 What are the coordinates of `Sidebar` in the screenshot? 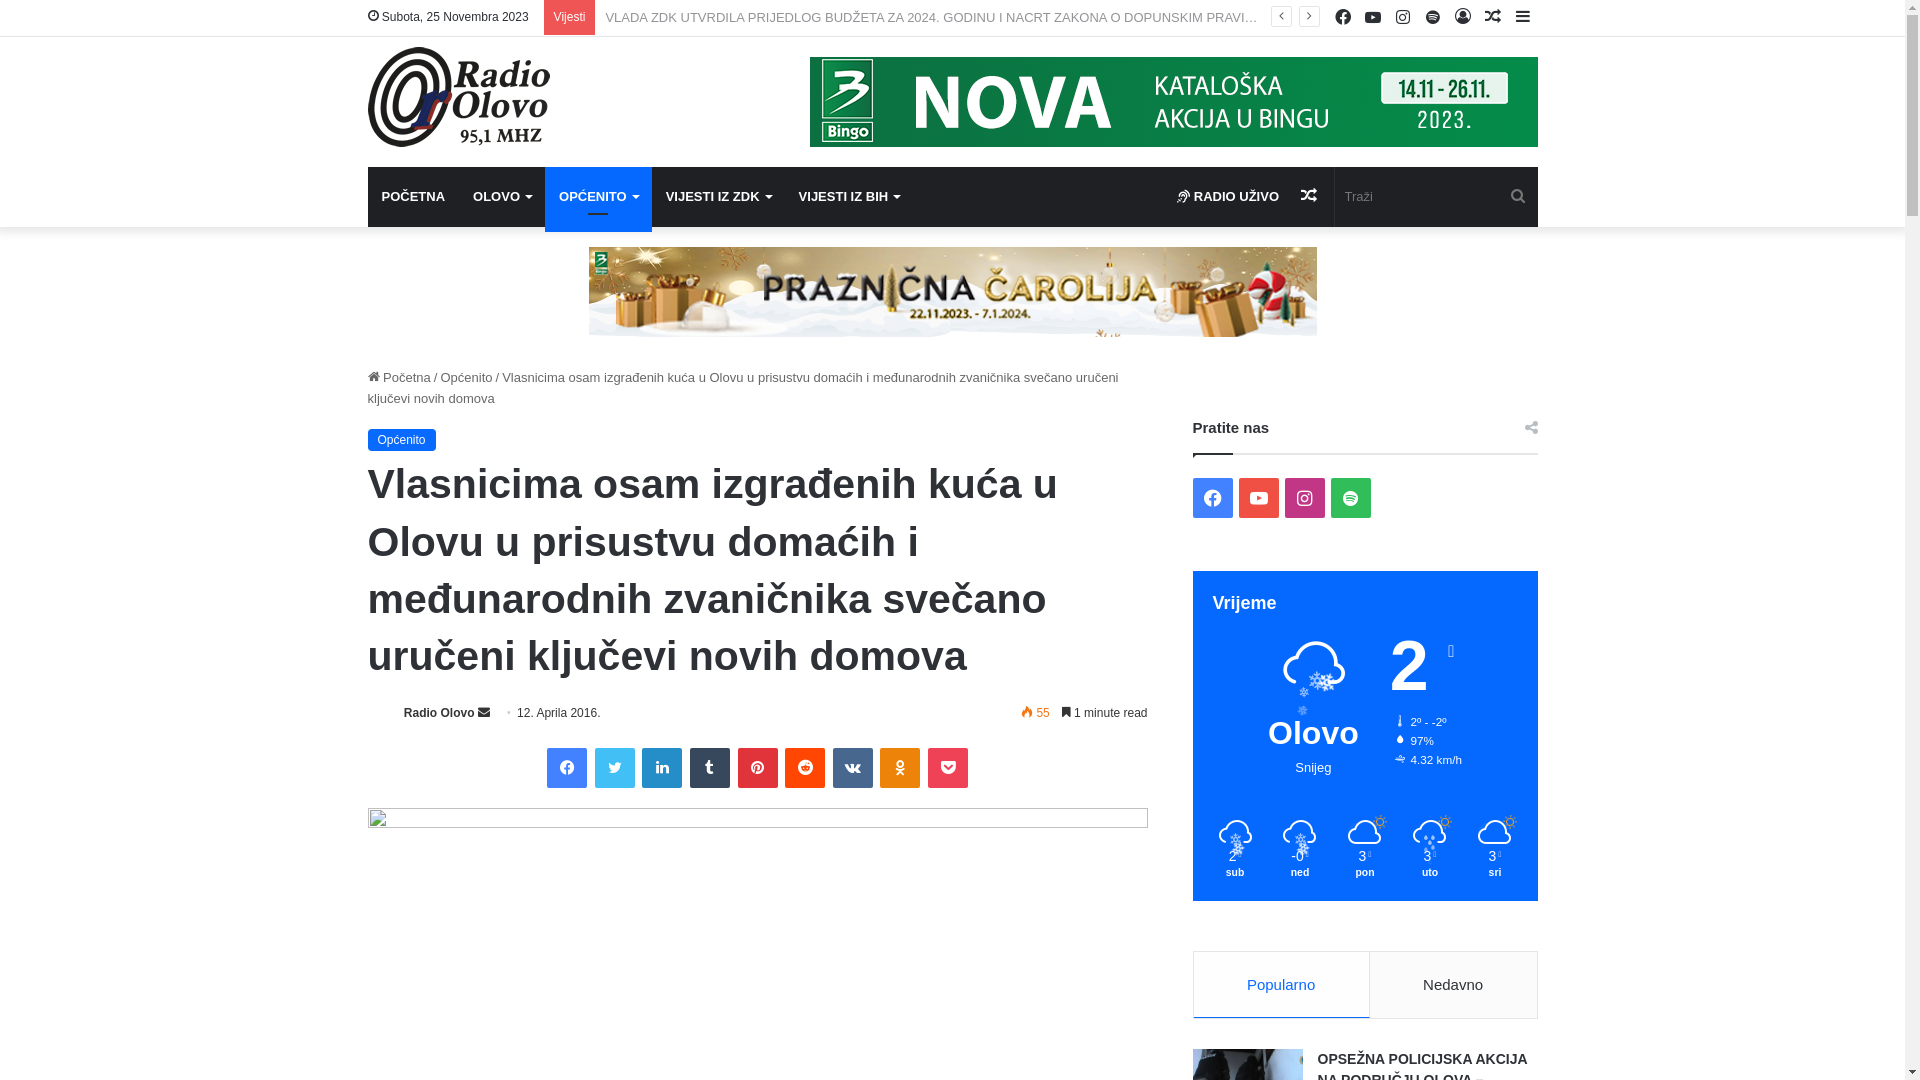 It's located at (1523, 18).